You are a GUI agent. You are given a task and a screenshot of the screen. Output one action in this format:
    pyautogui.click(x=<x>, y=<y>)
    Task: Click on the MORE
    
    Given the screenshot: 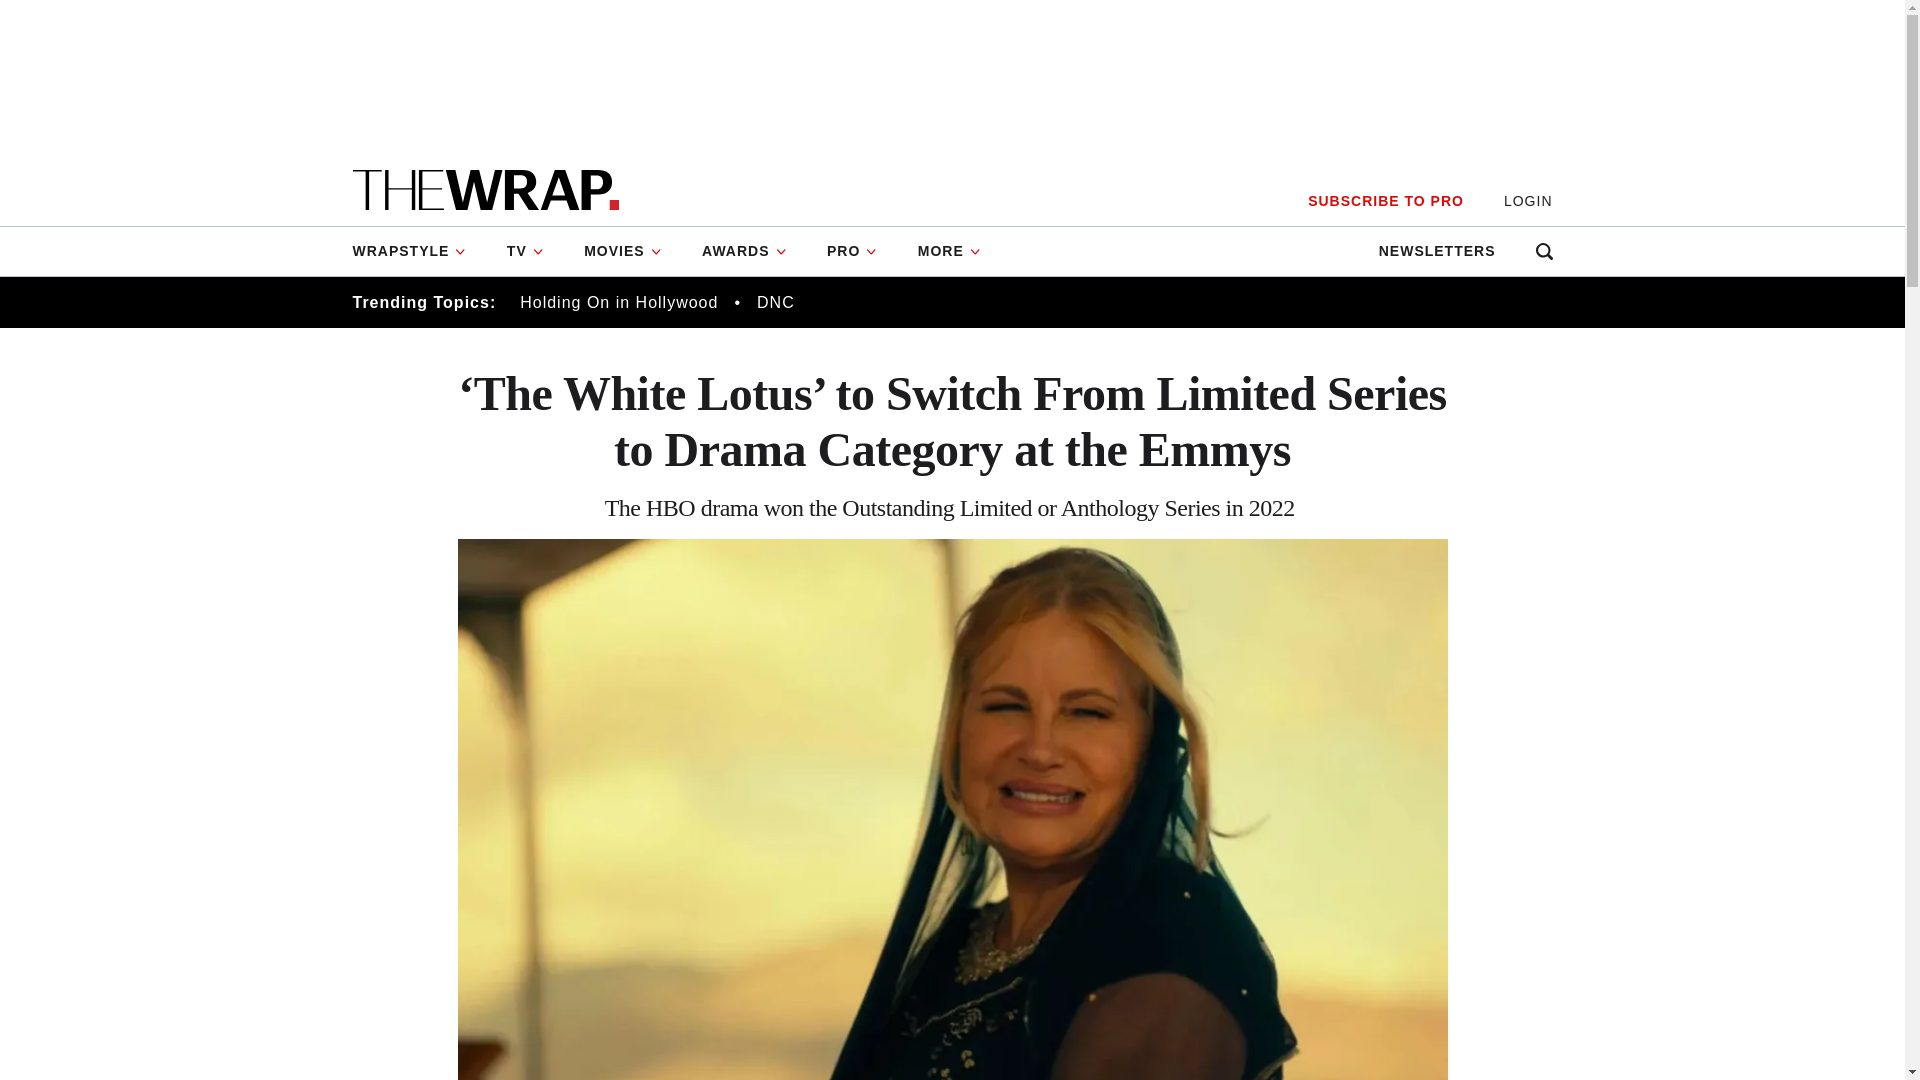 What is the action you would take?
    pyautogui.click(x=949, y=251)
    